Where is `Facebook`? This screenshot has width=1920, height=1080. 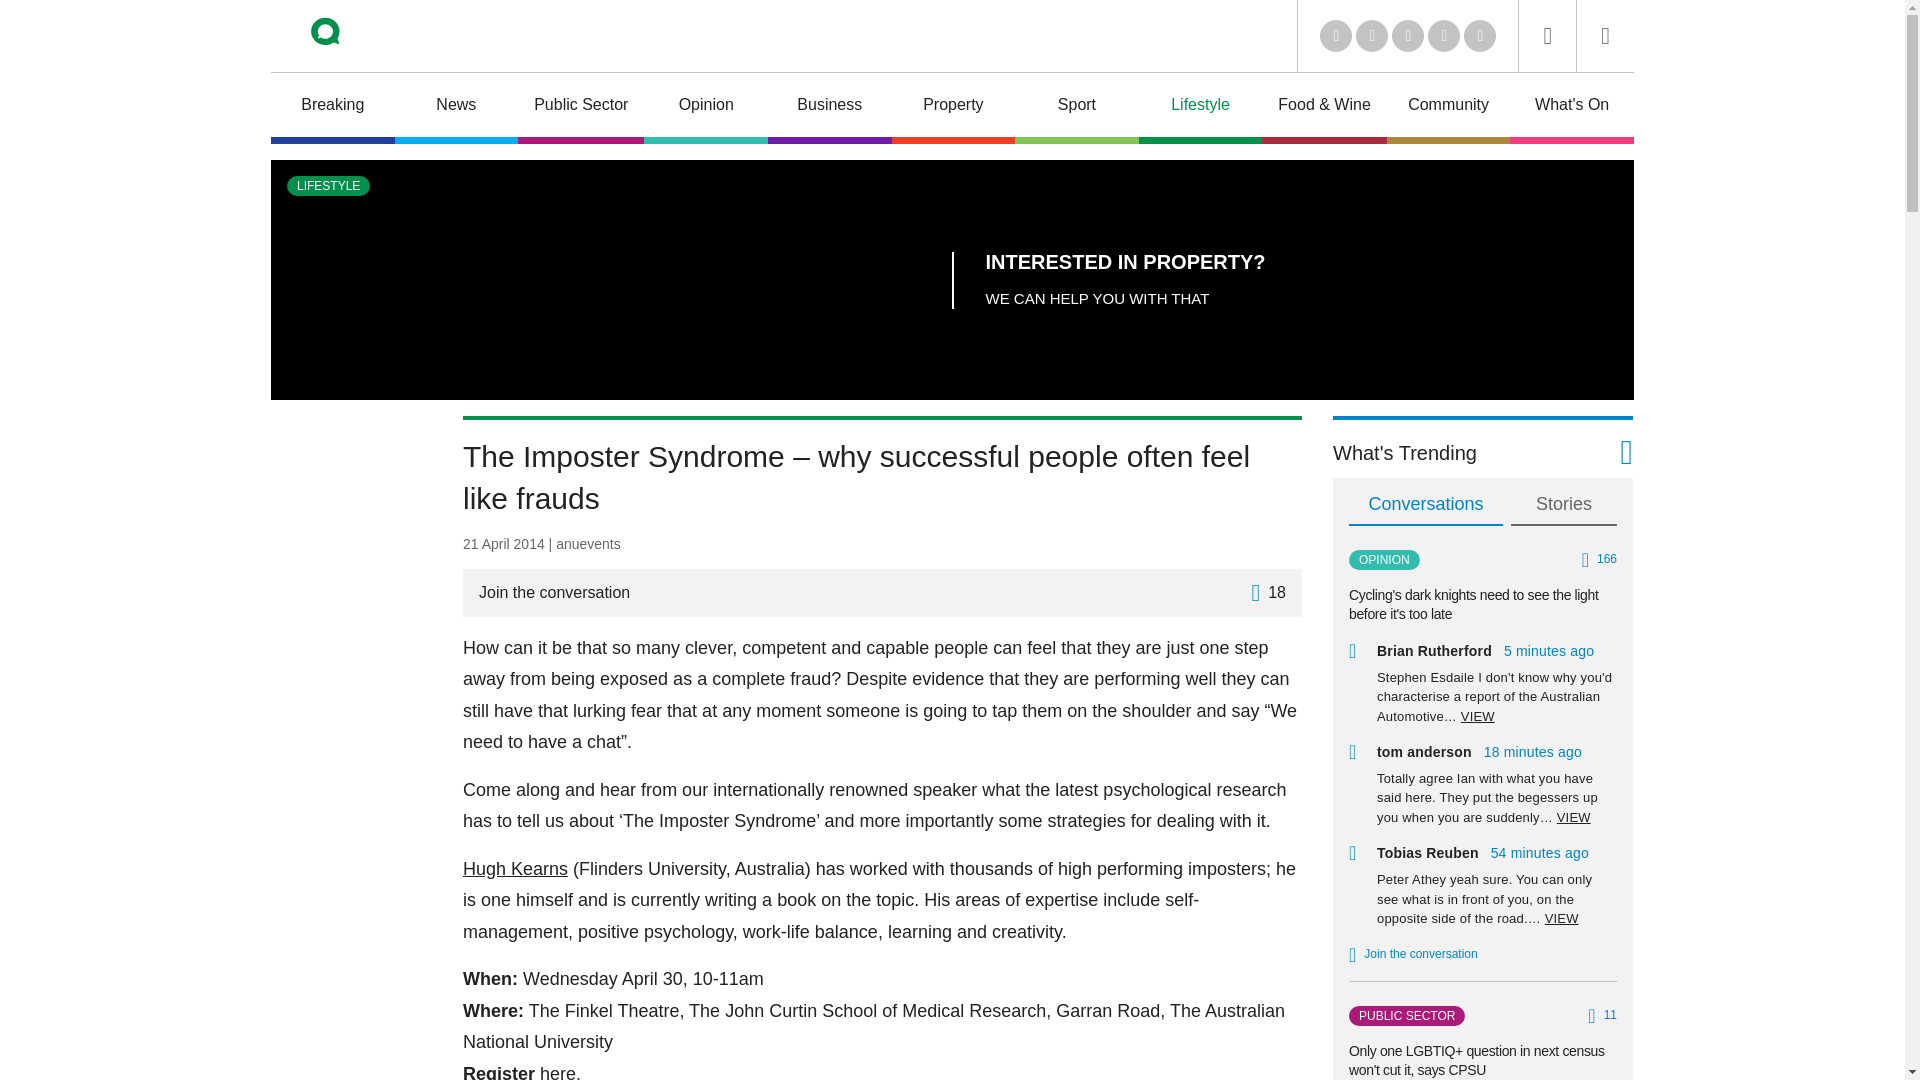 Facebook is located at coordinates (1444, 36).